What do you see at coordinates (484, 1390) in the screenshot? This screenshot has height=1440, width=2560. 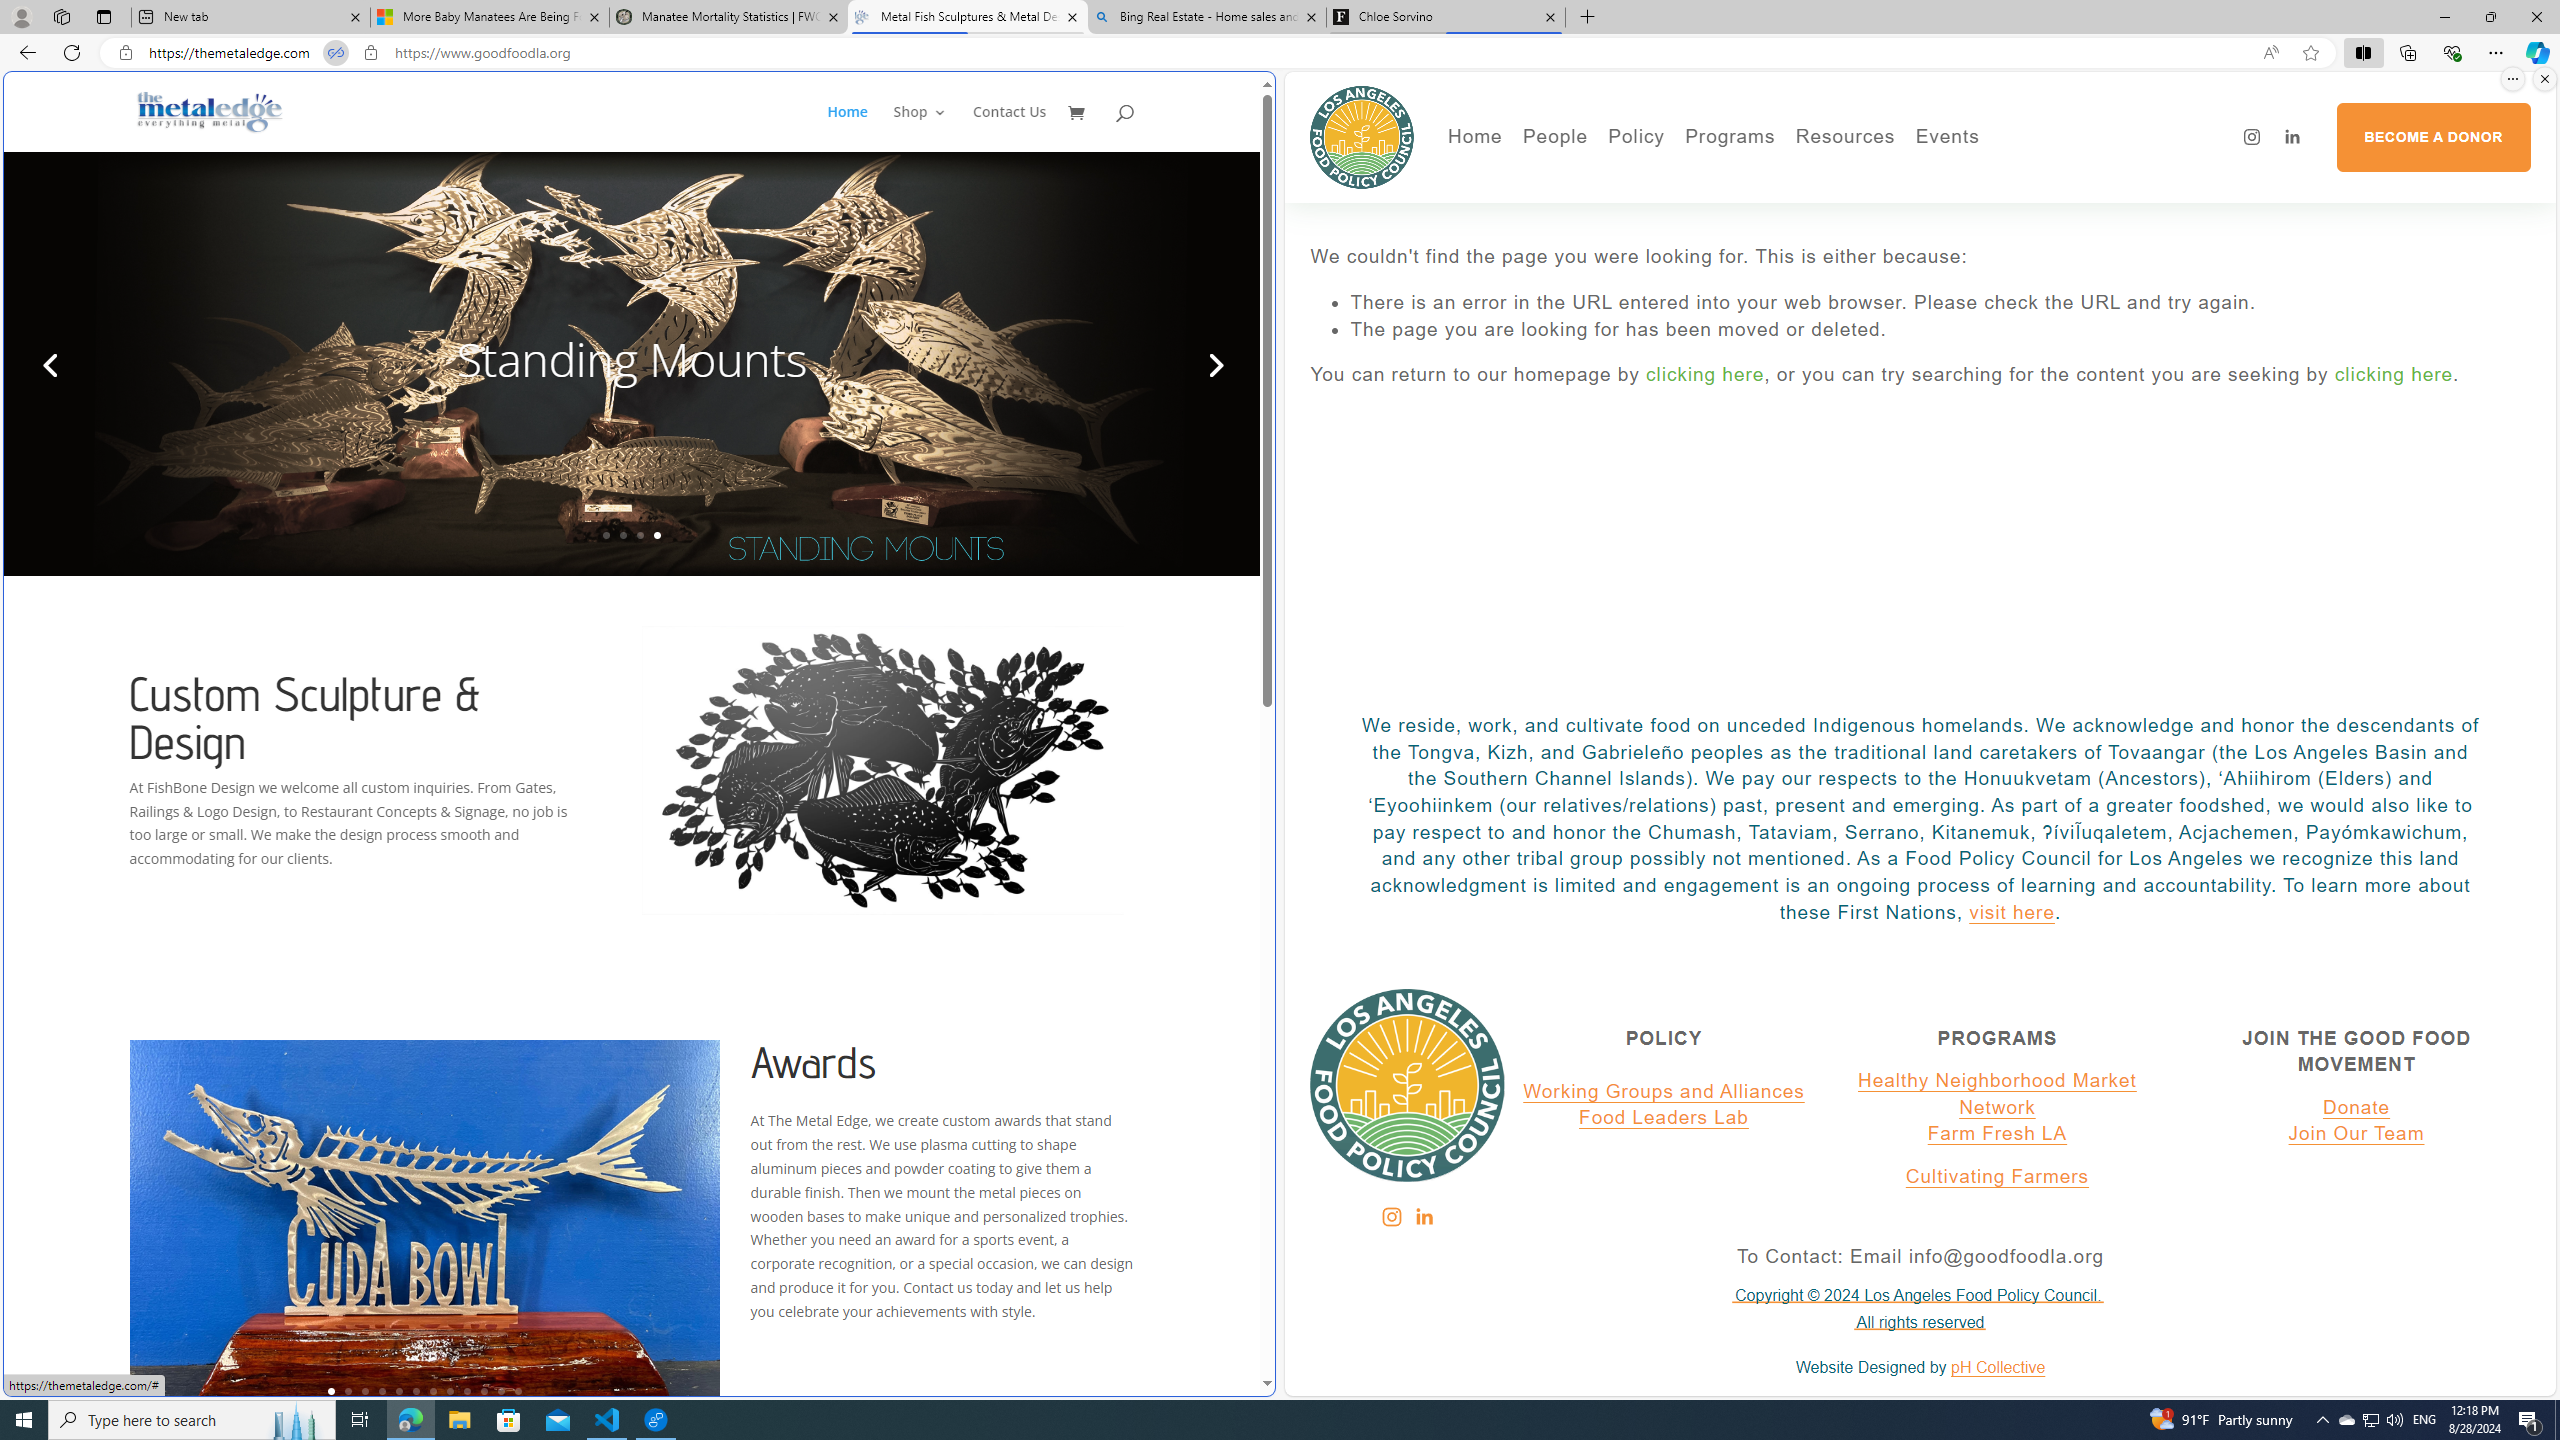 I see `10` at bounding box center [484, 1390].